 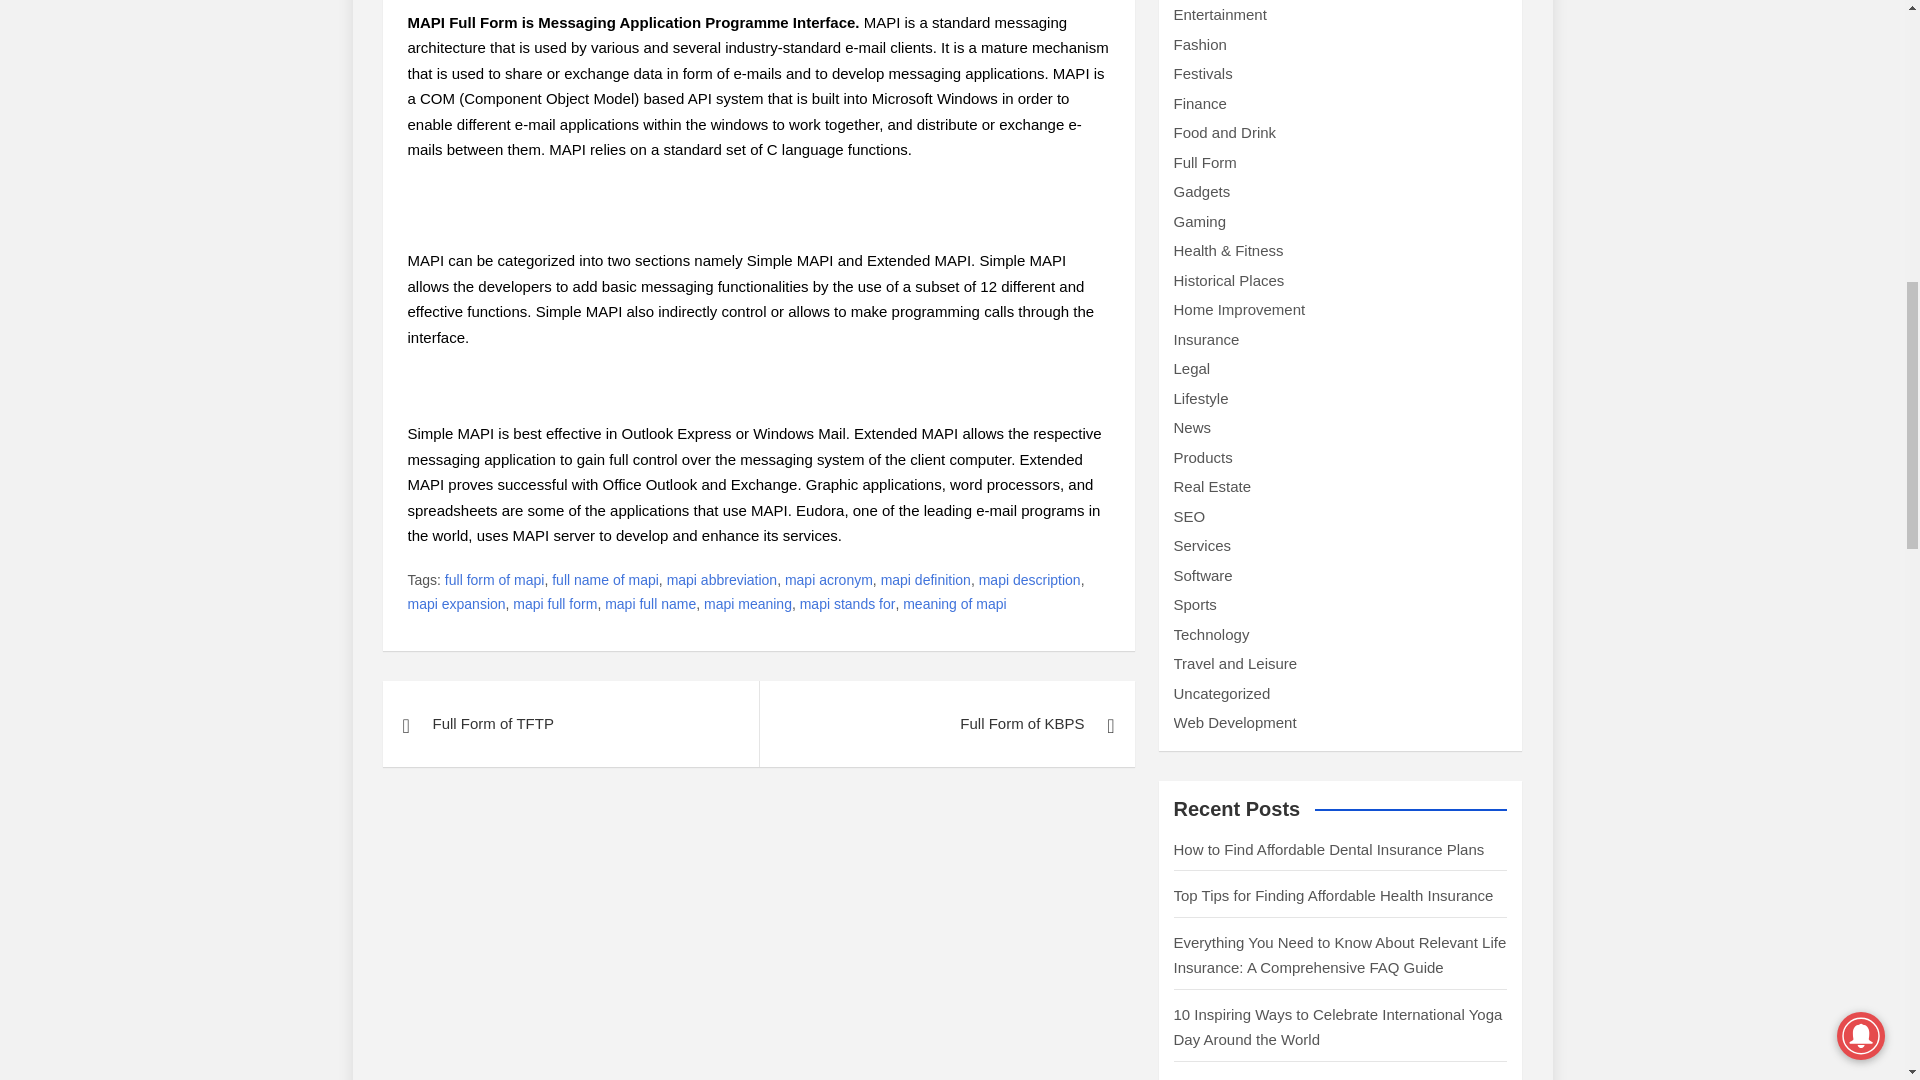 What do you see at coordinates (722, 580) in the screenshot?
I see `mapi abbreviation` at bounding box center [722, 580].